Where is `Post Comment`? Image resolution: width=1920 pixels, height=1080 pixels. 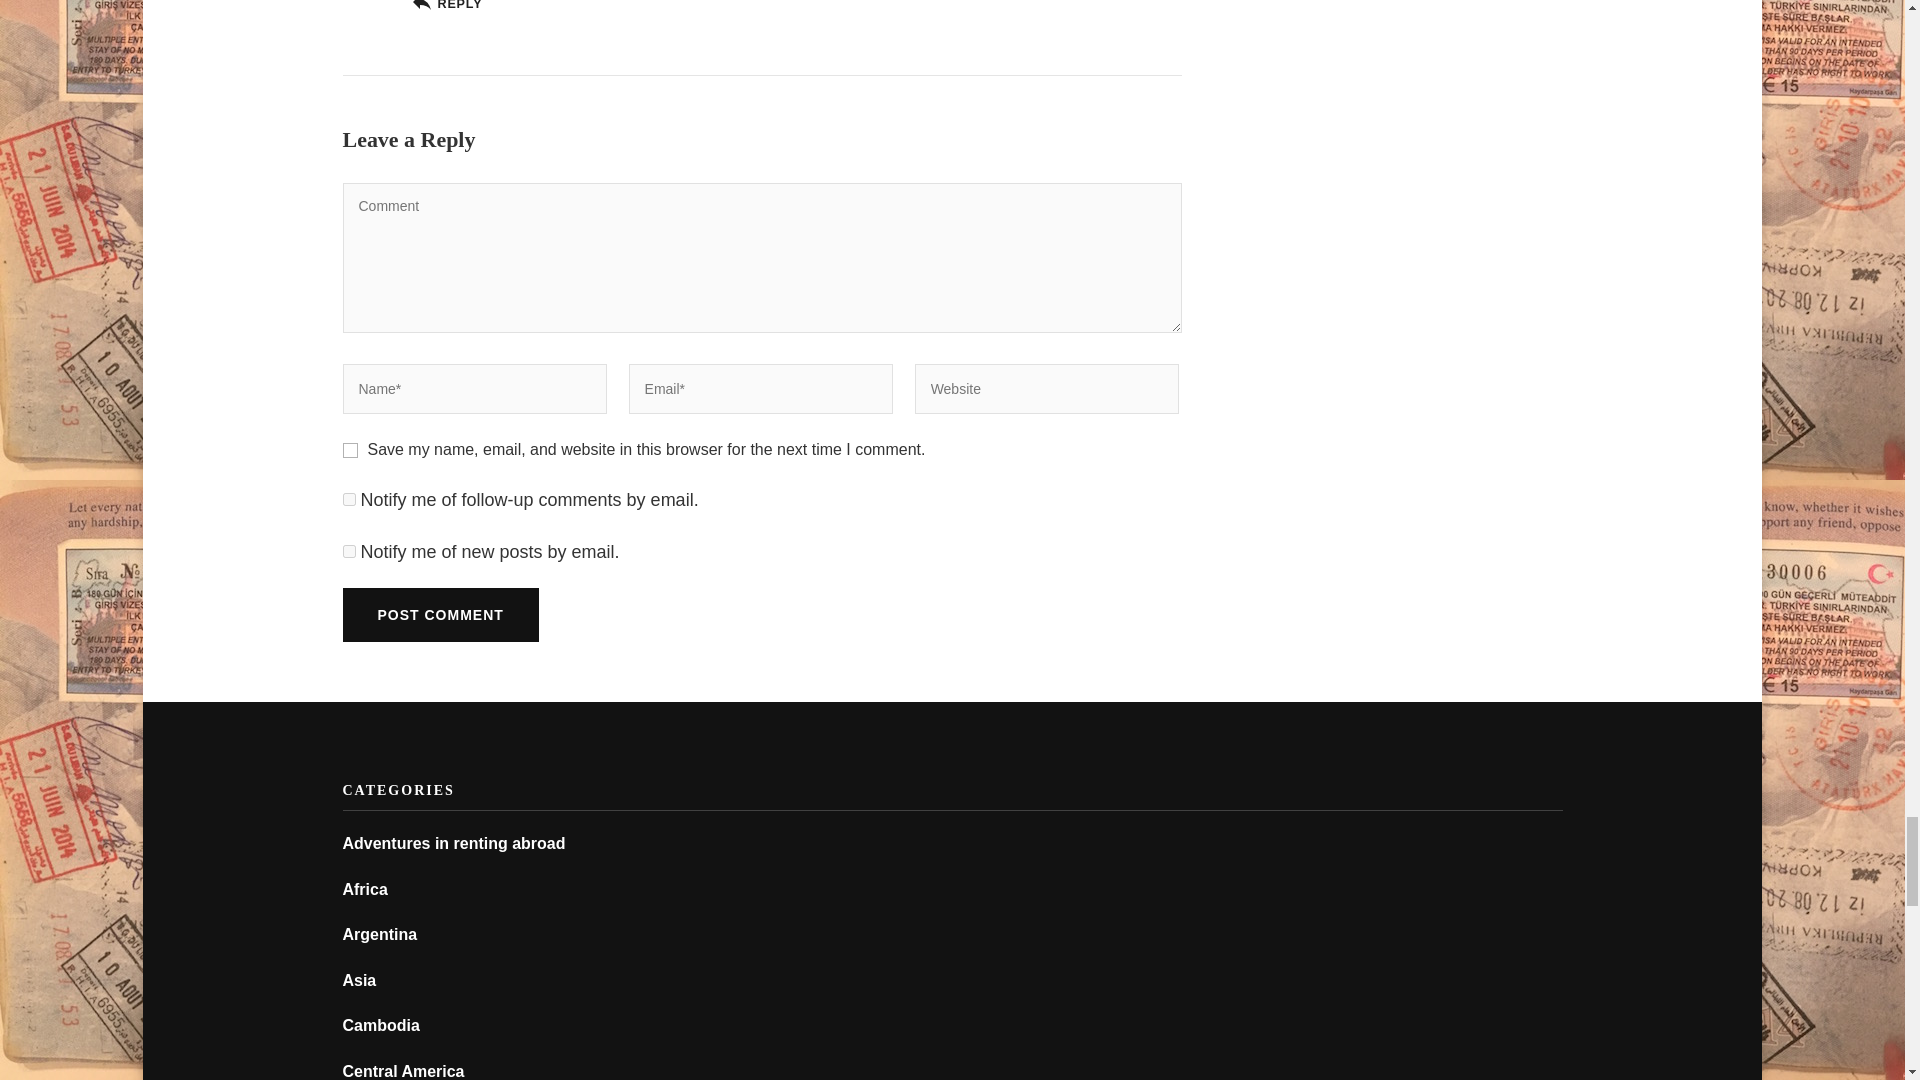 Post Comment is located at coordinates (439, 614).